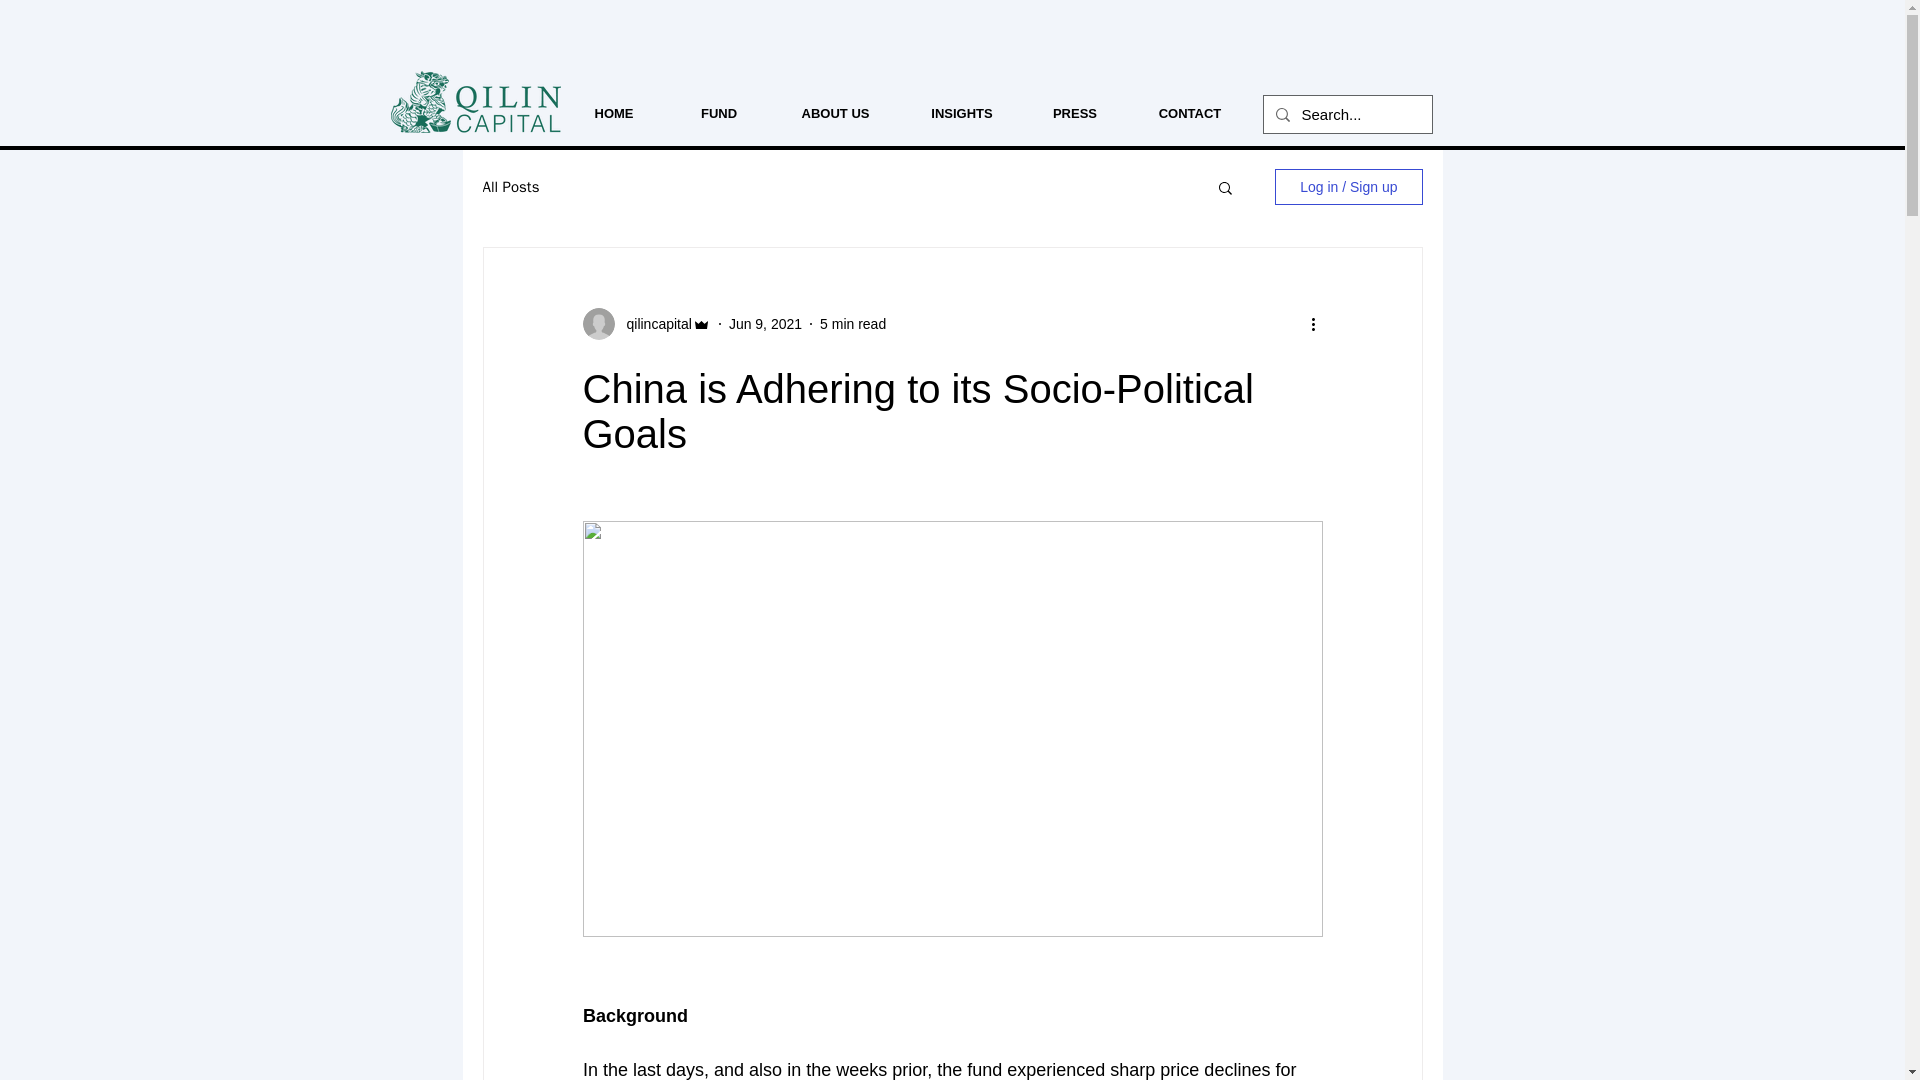 The width and height of the screenshot is (1920, 1080). I want to click on qilincapital, so click(652, 324).